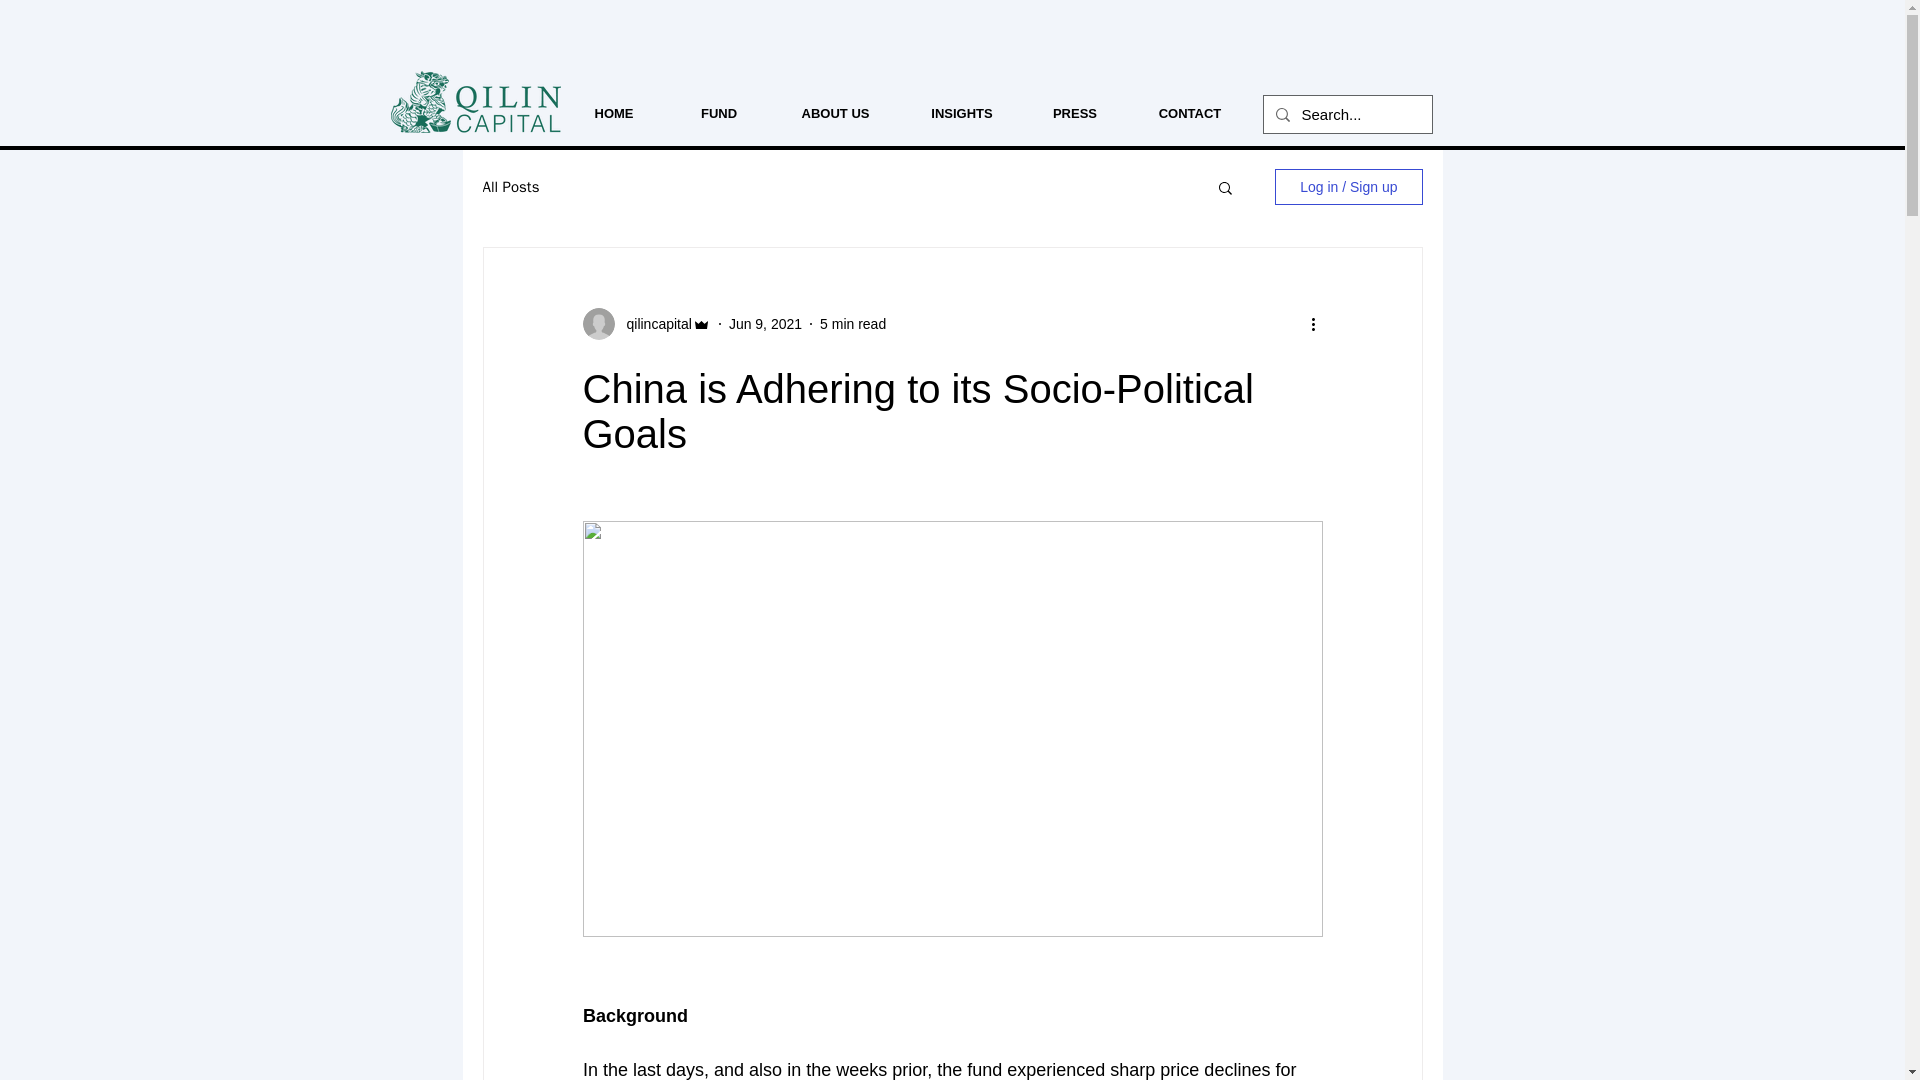 The width and height of the screenshot is (1920, 1080). I want to click on qilincapital, so click(652, 324).